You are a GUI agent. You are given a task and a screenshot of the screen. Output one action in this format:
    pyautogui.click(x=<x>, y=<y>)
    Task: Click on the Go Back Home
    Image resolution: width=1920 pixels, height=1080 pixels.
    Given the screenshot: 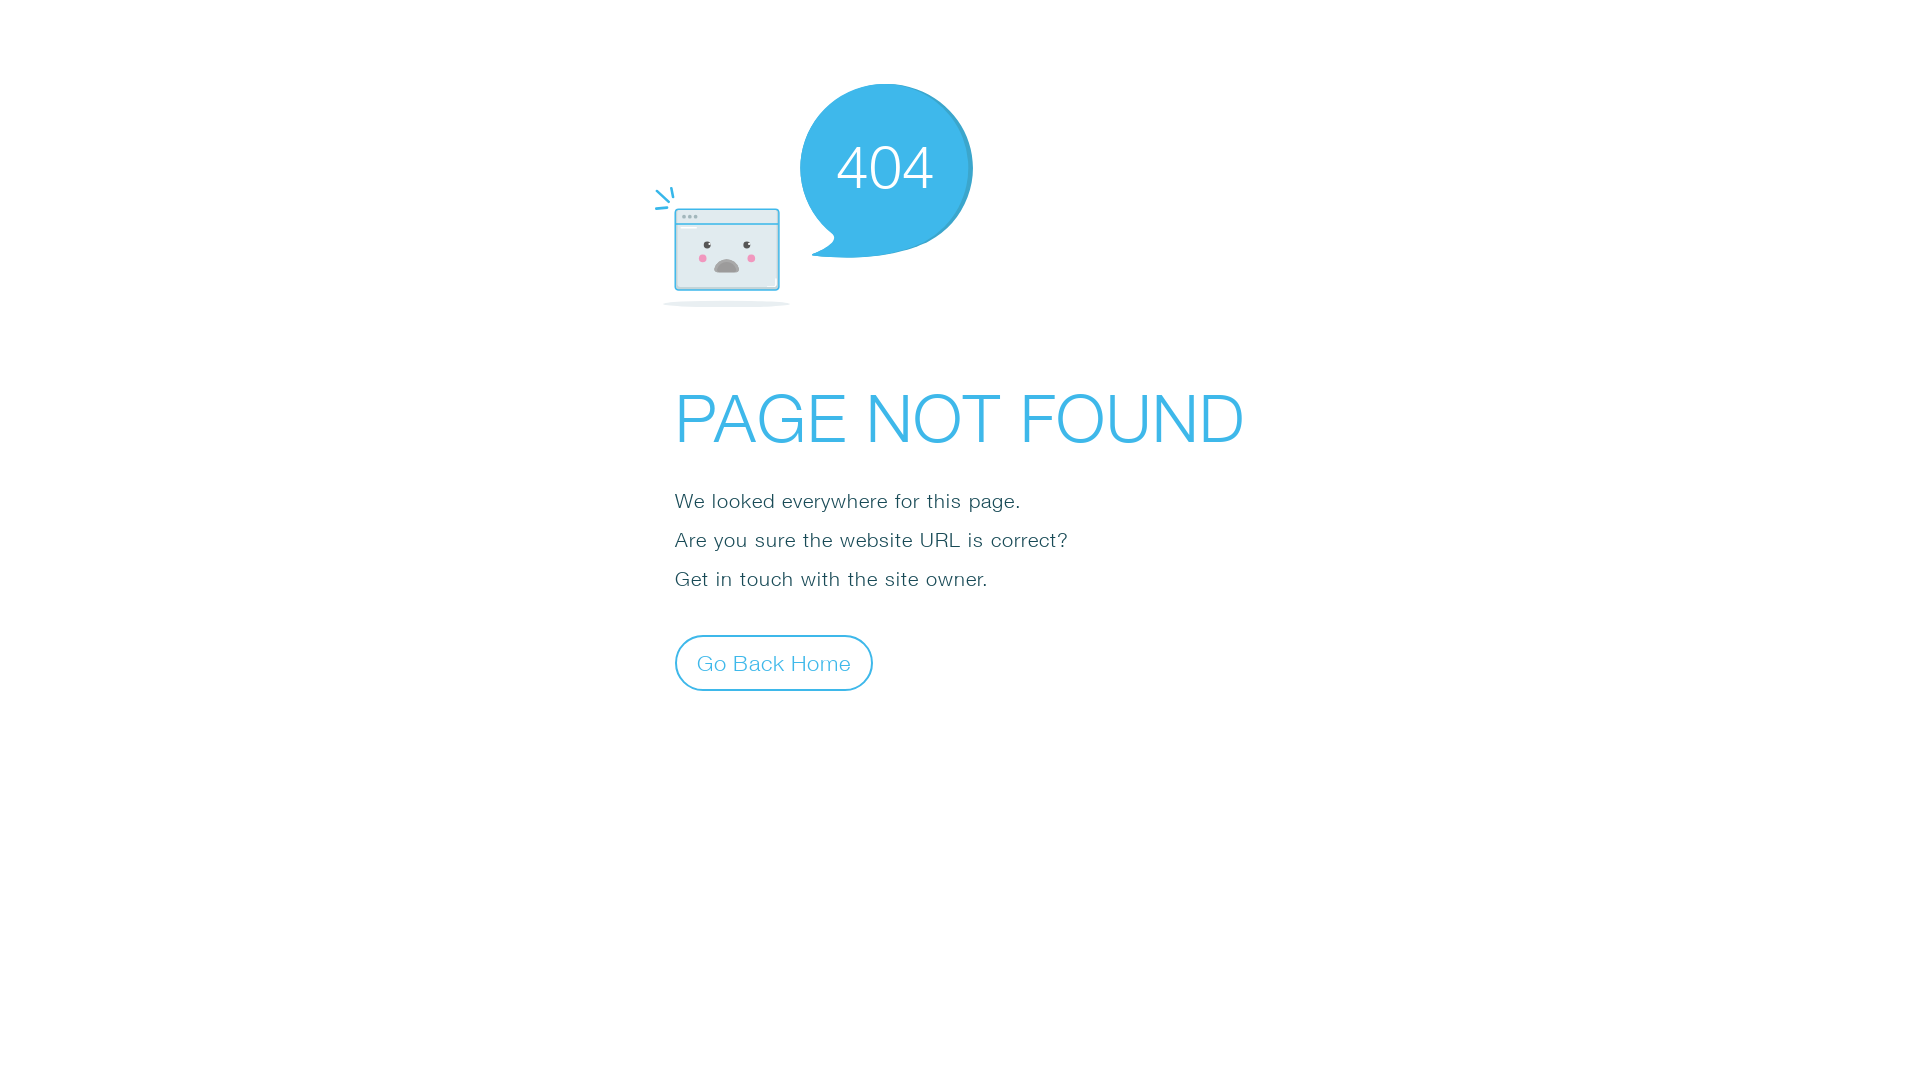 What is the action you would take?
    pyautogui.click(x=774, y=662)
    